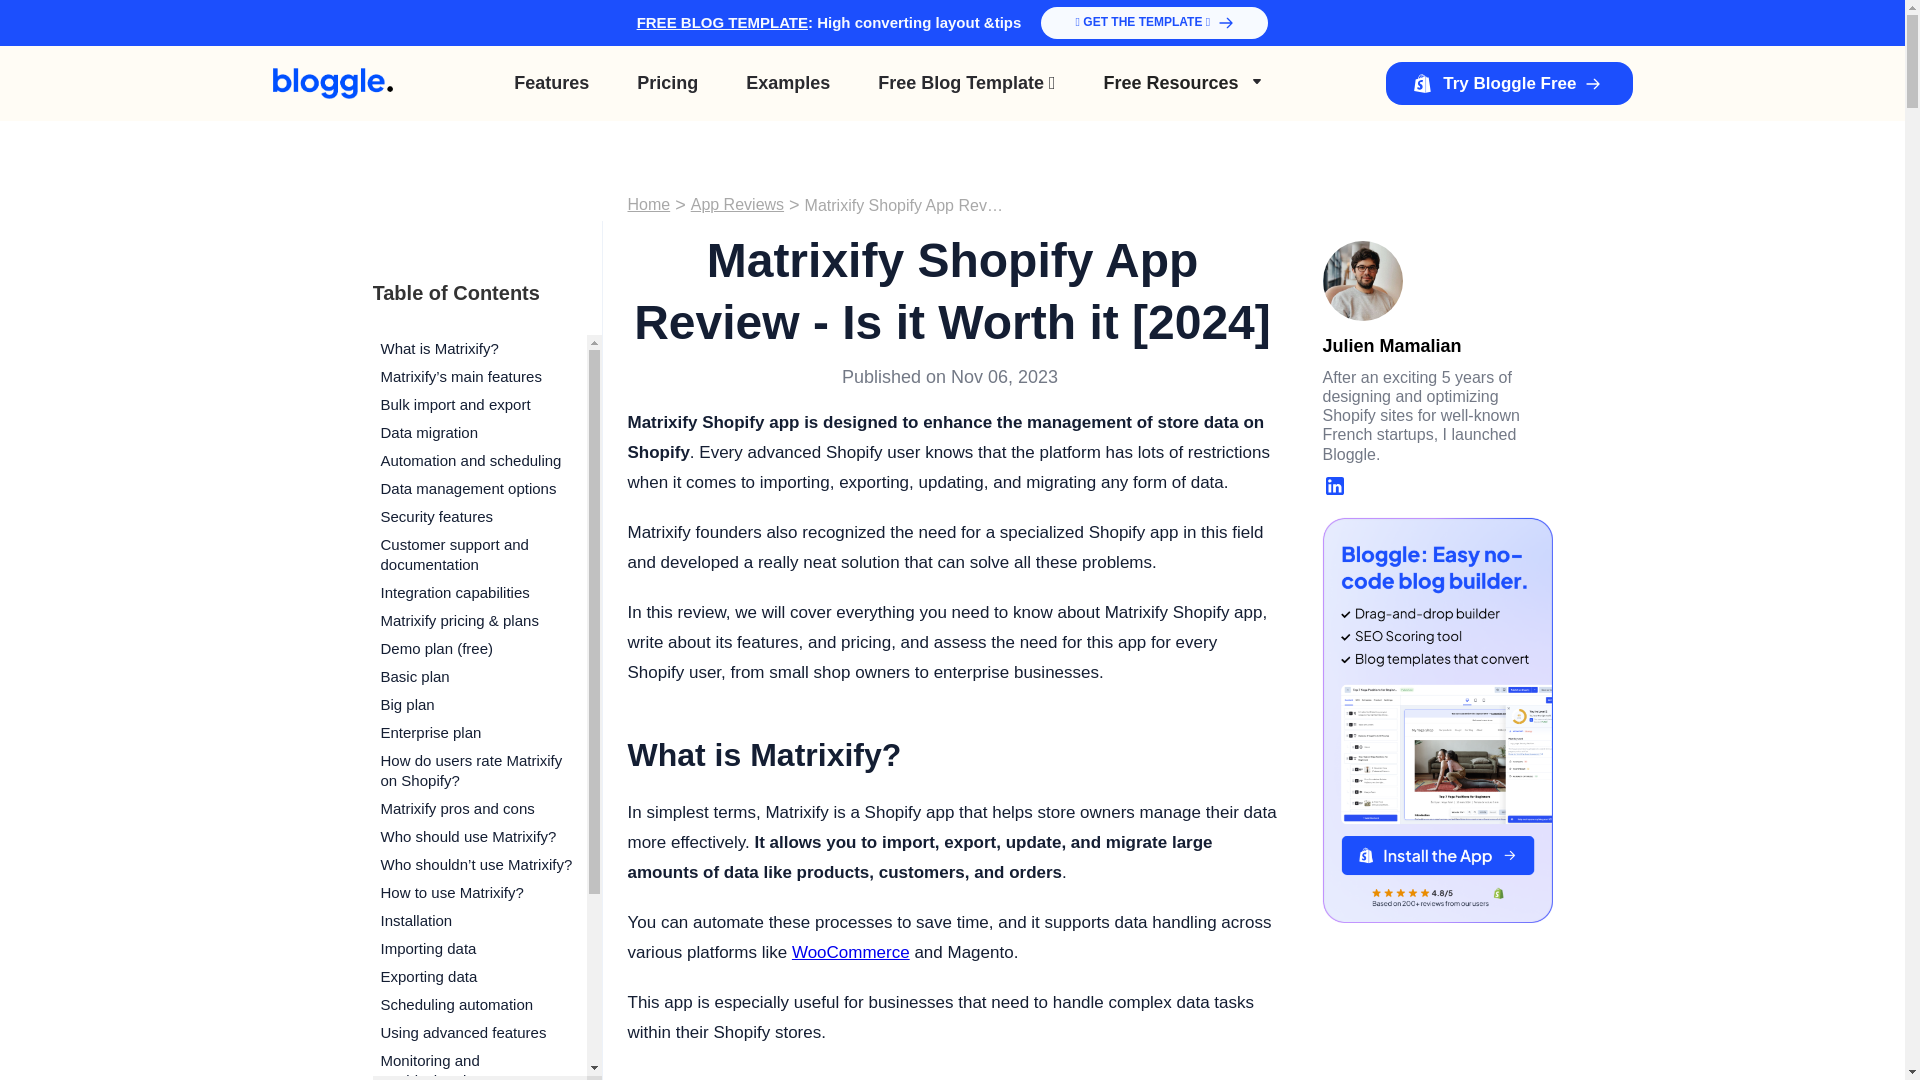 The width and height of the screenshot is (1920, 1080). What do you see at coordinates (737, 204) in the screenshot?
I see `App Reviews` at bounding box center [737, 204].